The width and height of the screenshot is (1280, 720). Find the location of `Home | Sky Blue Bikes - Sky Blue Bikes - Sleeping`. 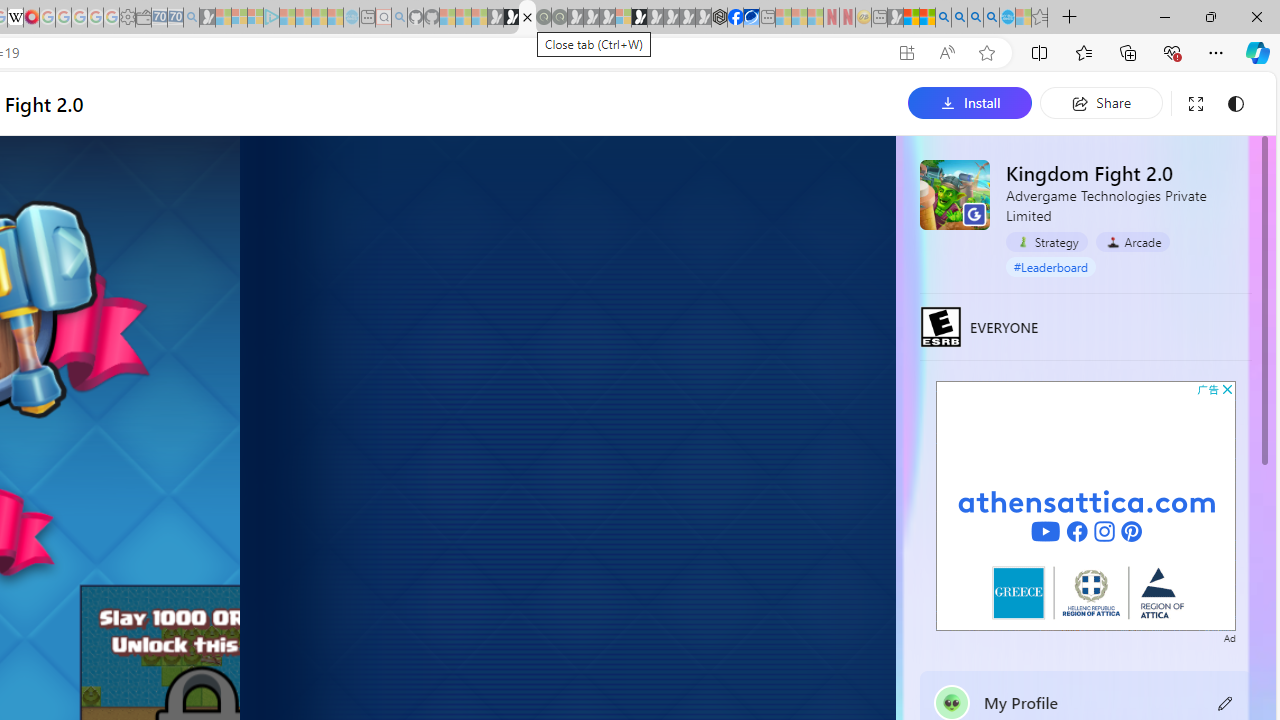

Home | Sky Blue Bikes - Sky Blue Bikes - Sleeping is located at coordinates (352, 18).